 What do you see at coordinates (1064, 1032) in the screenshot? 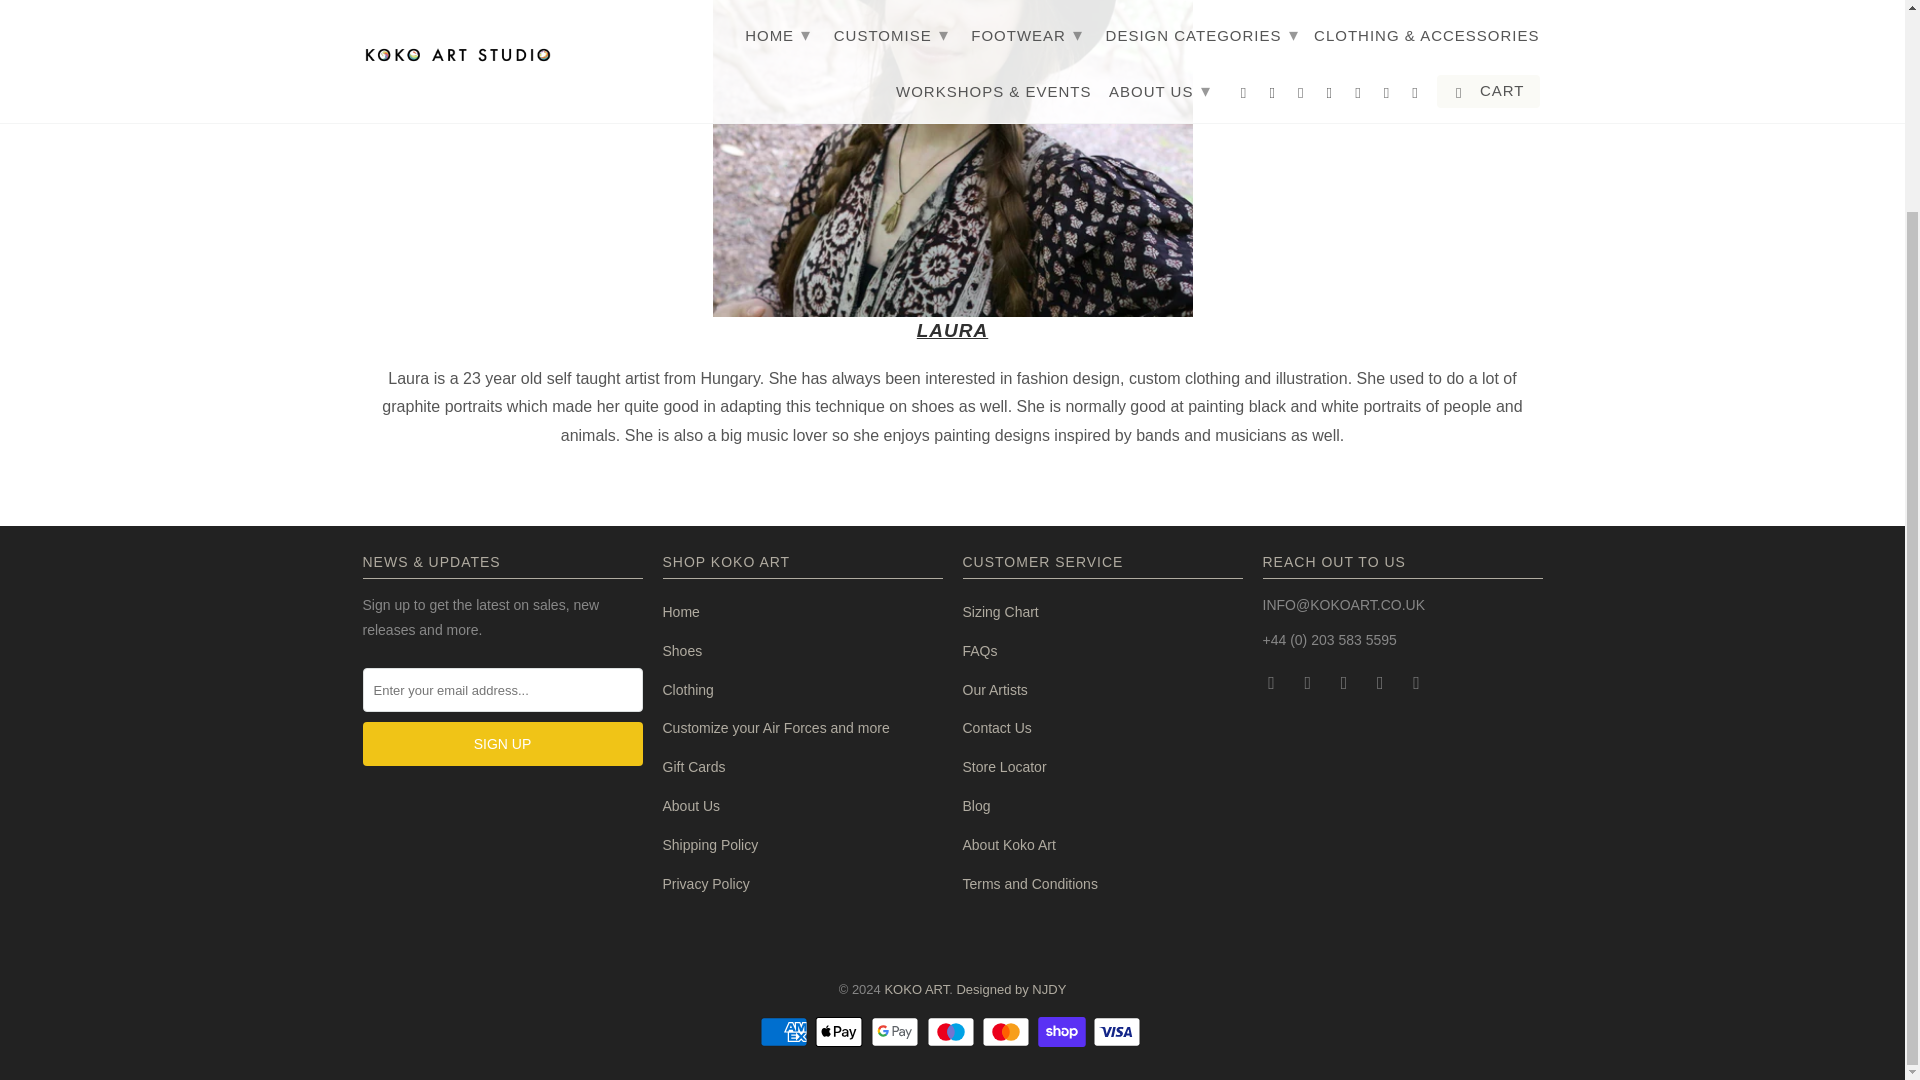
I see `Shop Pay` at bounding box center [1064, 1032].